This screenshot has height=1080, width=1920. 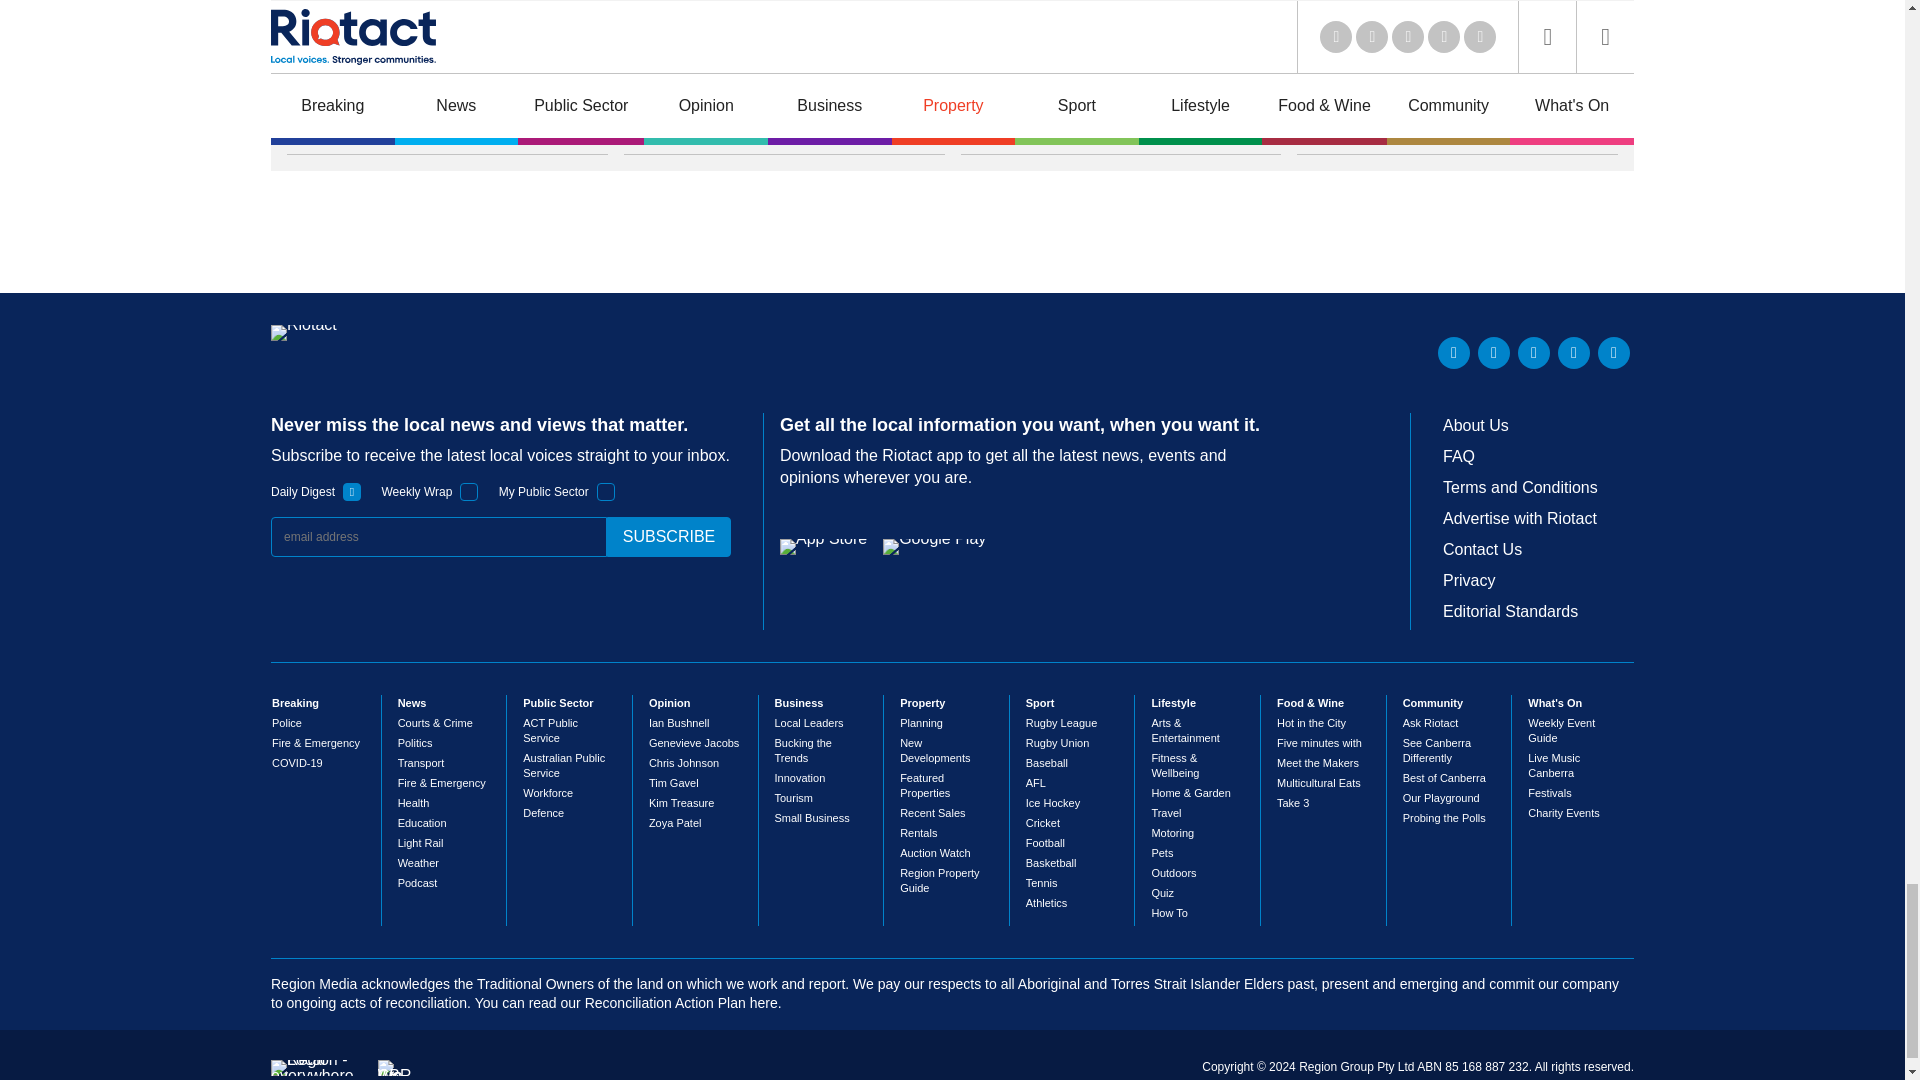 I want to click on 1, so click(x=352, y=492).